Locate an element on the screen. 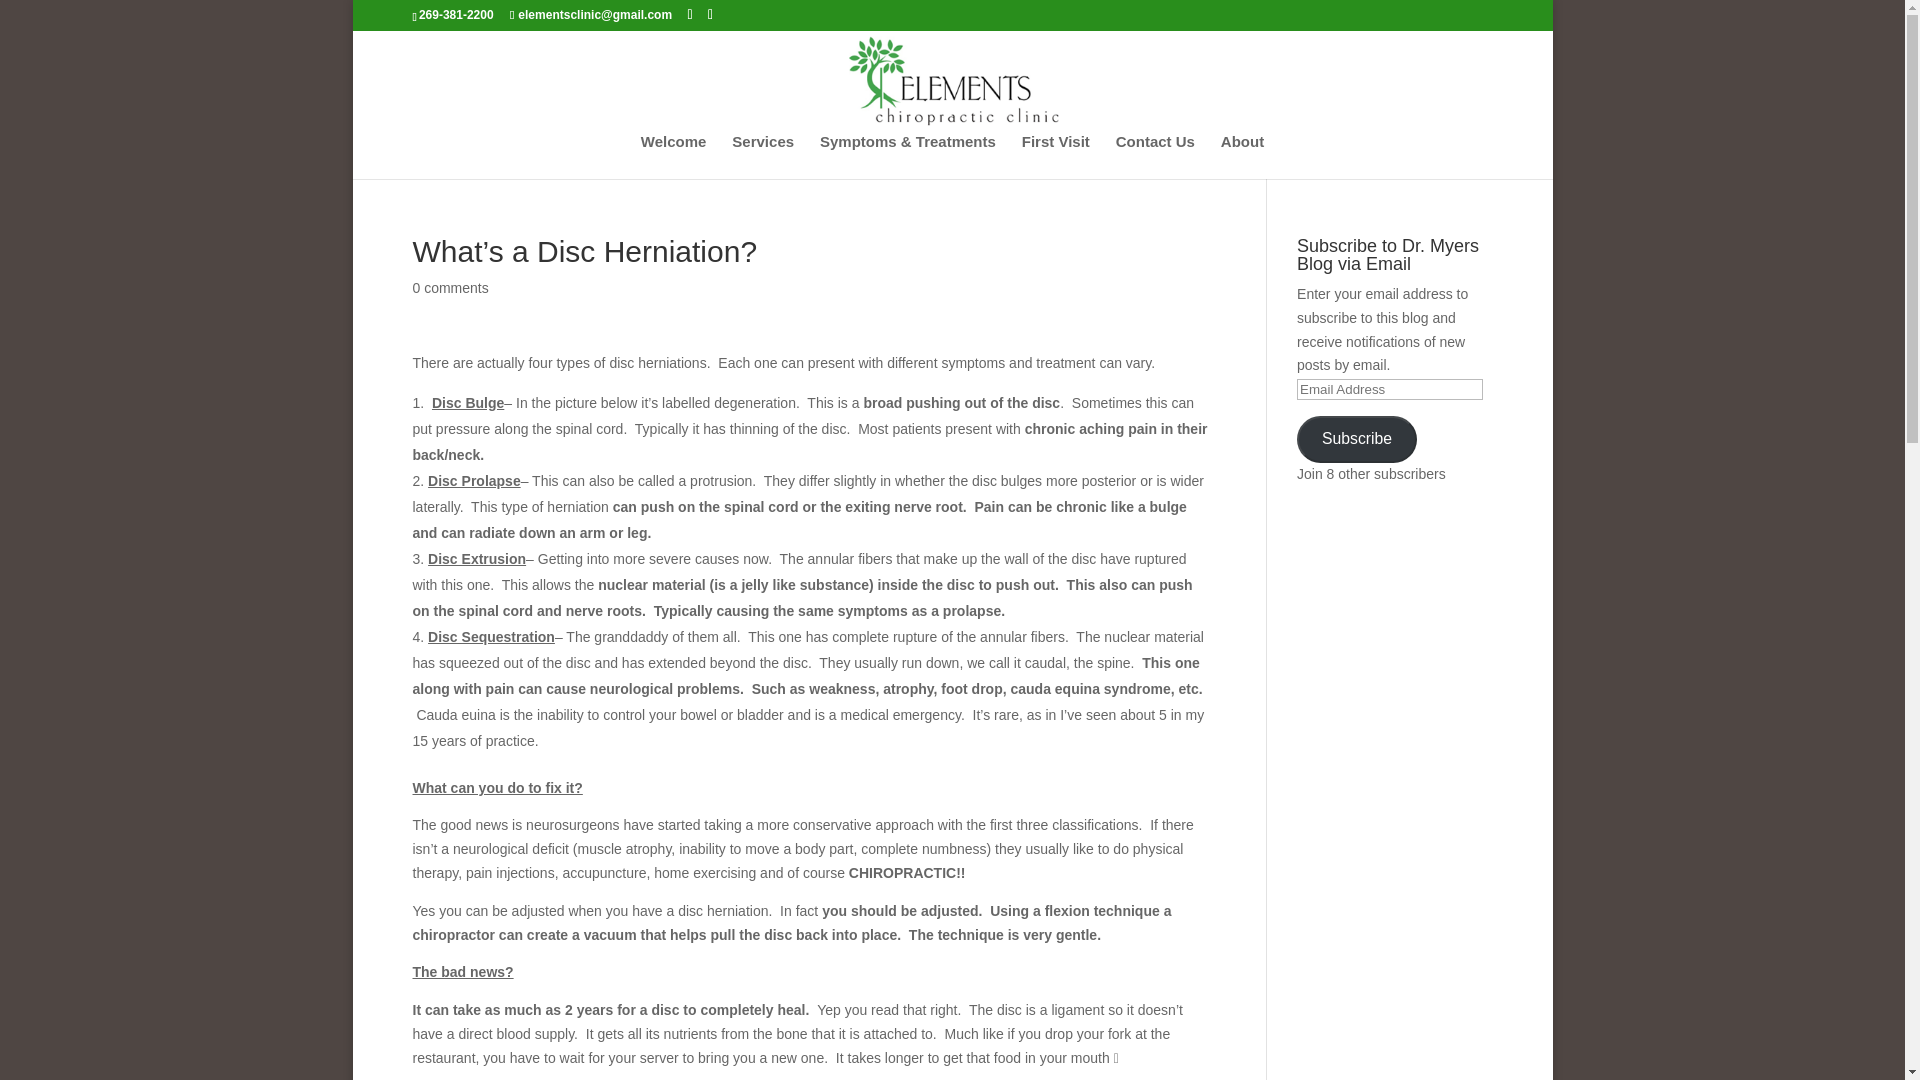 This screenshot has width=1920, height=1080. Contact Us is located at coordinates (1154, 156).